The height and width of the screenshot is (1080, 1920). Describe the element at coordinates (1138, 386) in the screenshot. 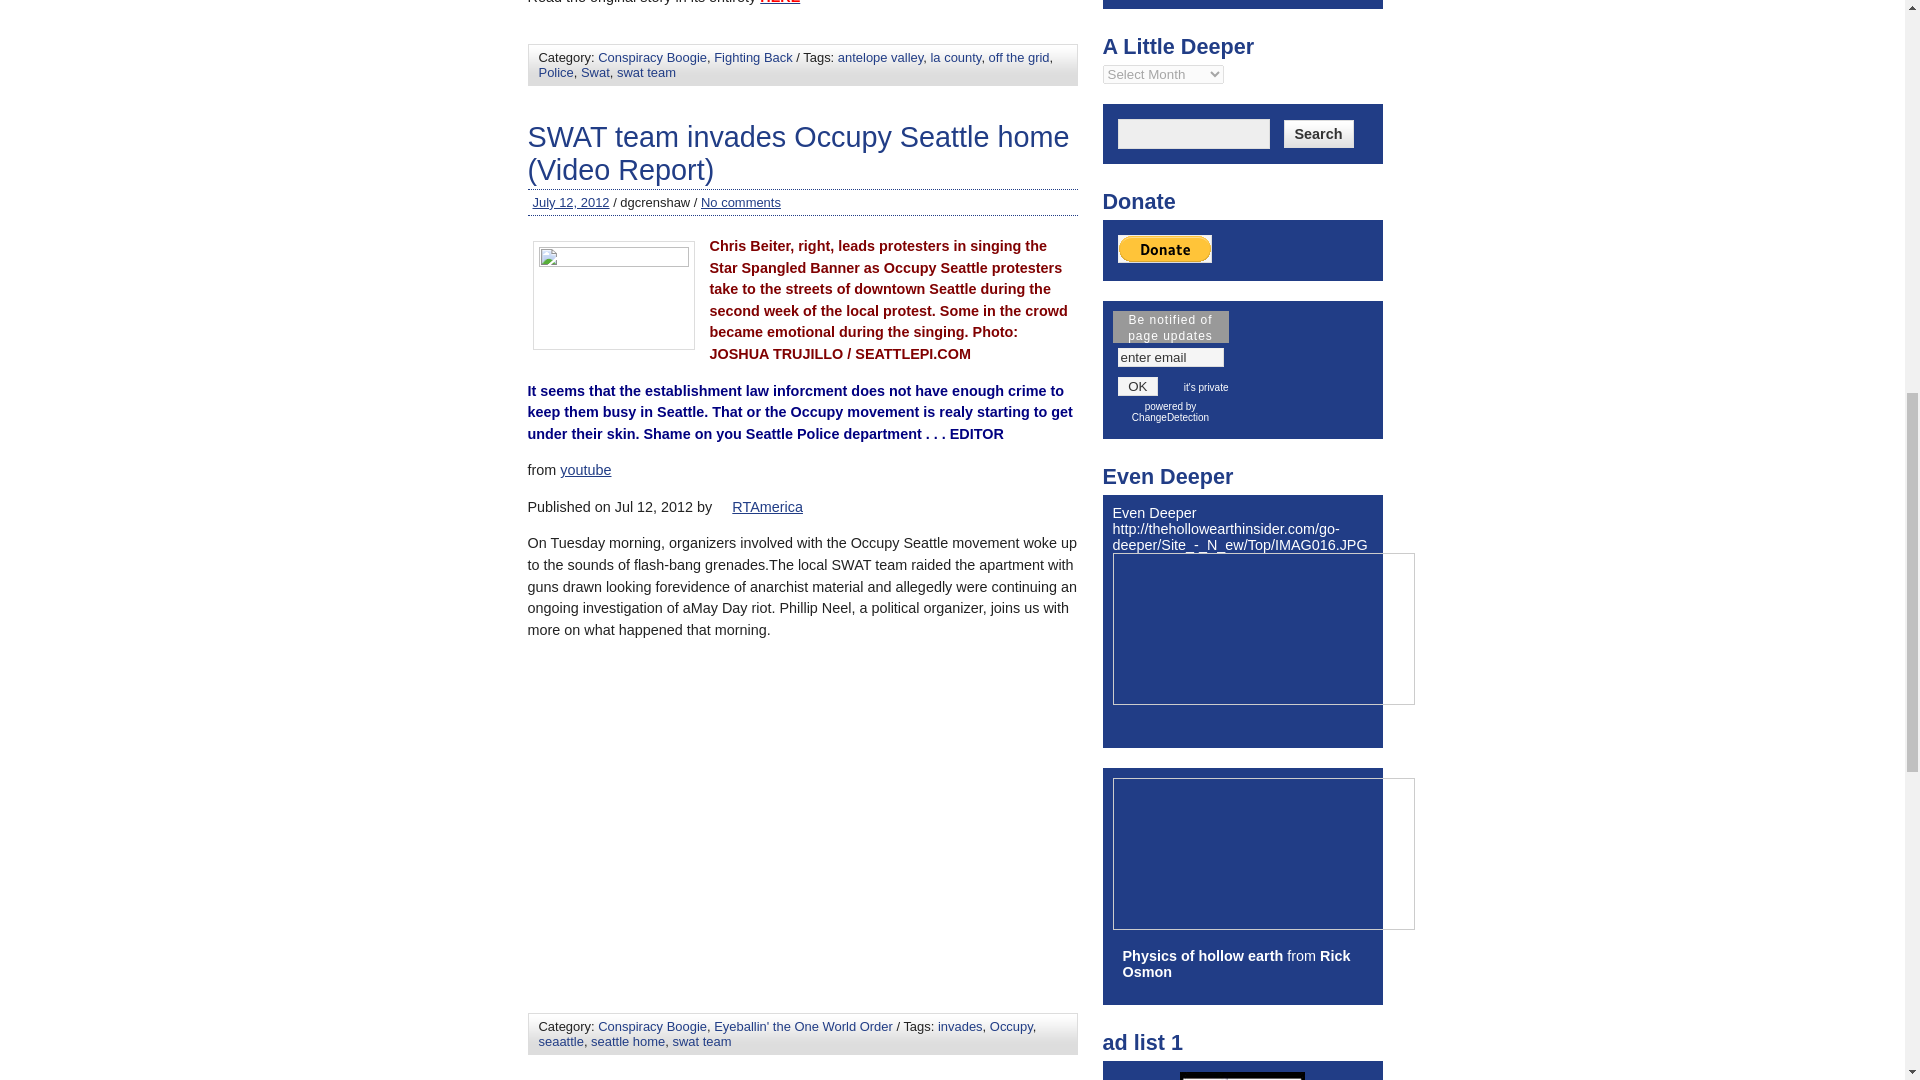

I see ` OK ` at that location.